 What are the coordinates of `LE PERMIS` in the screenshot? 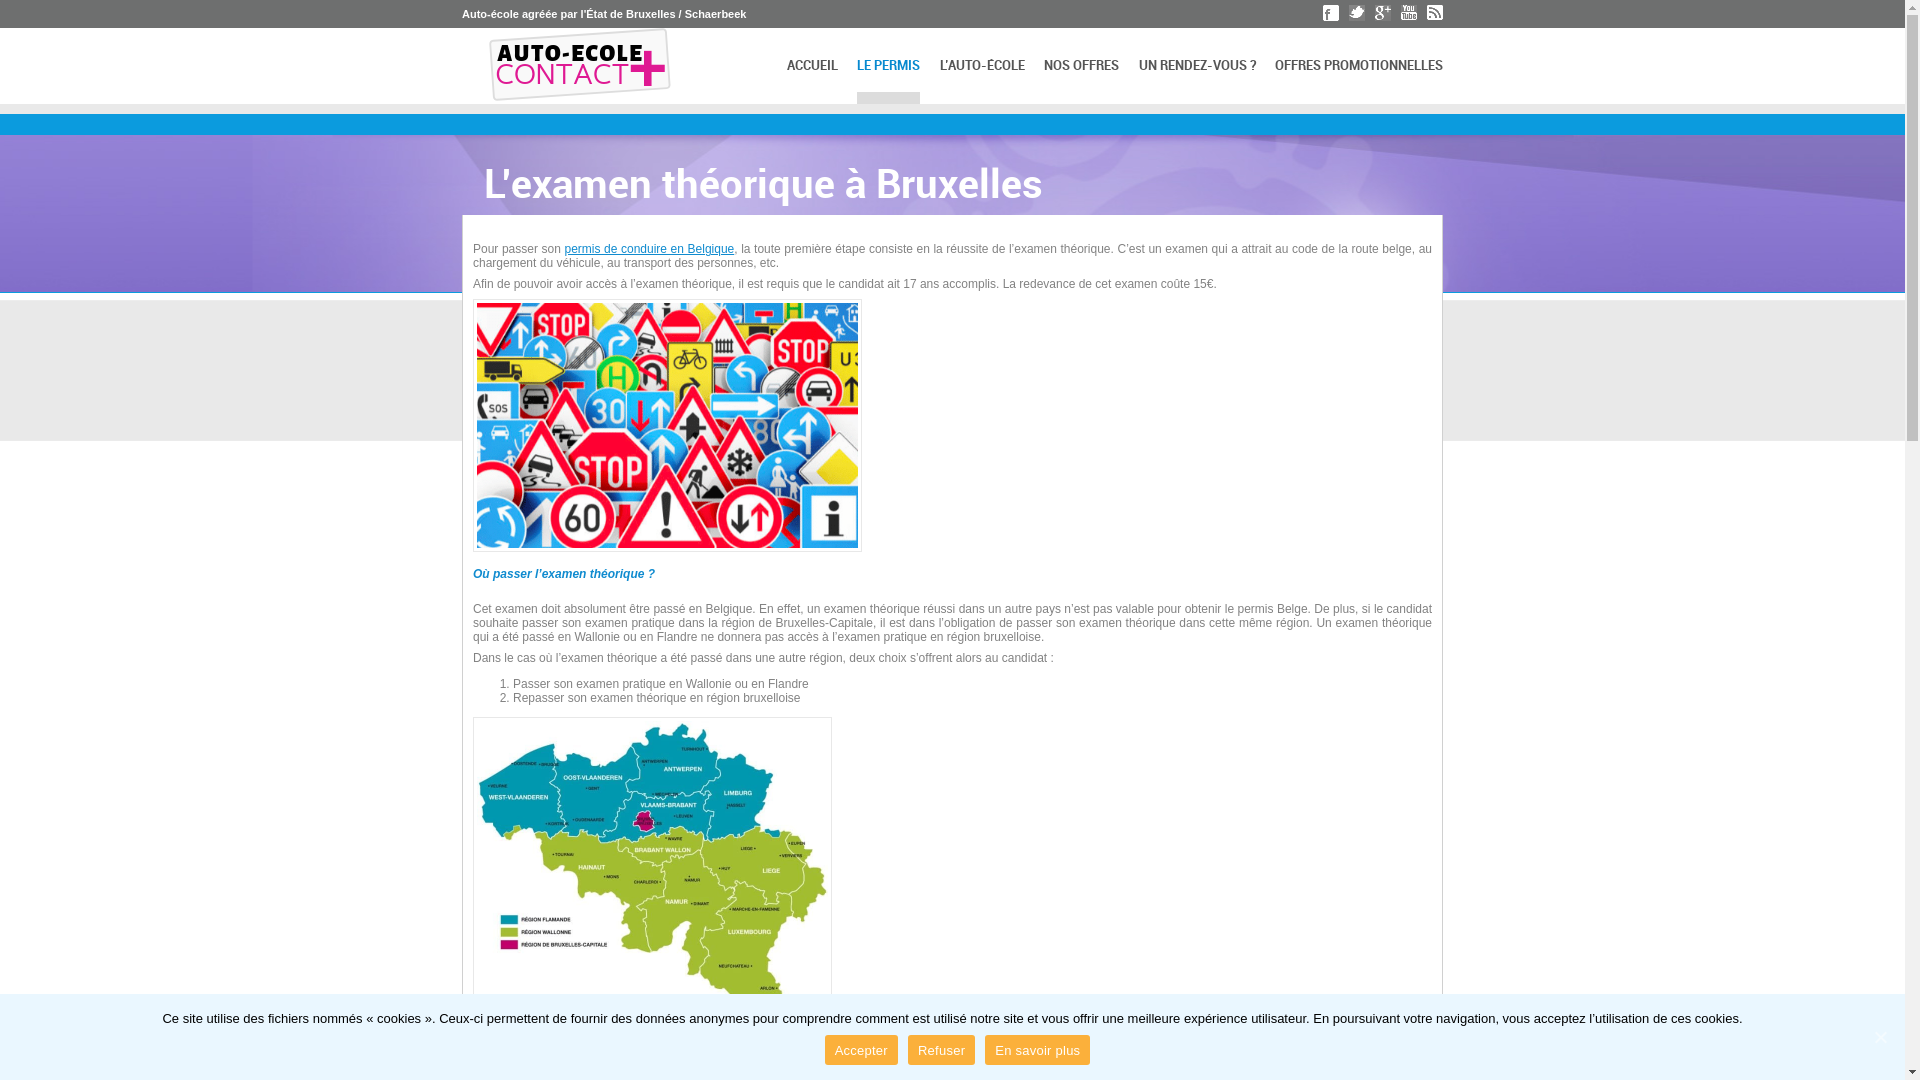 It's located at (888, 66).